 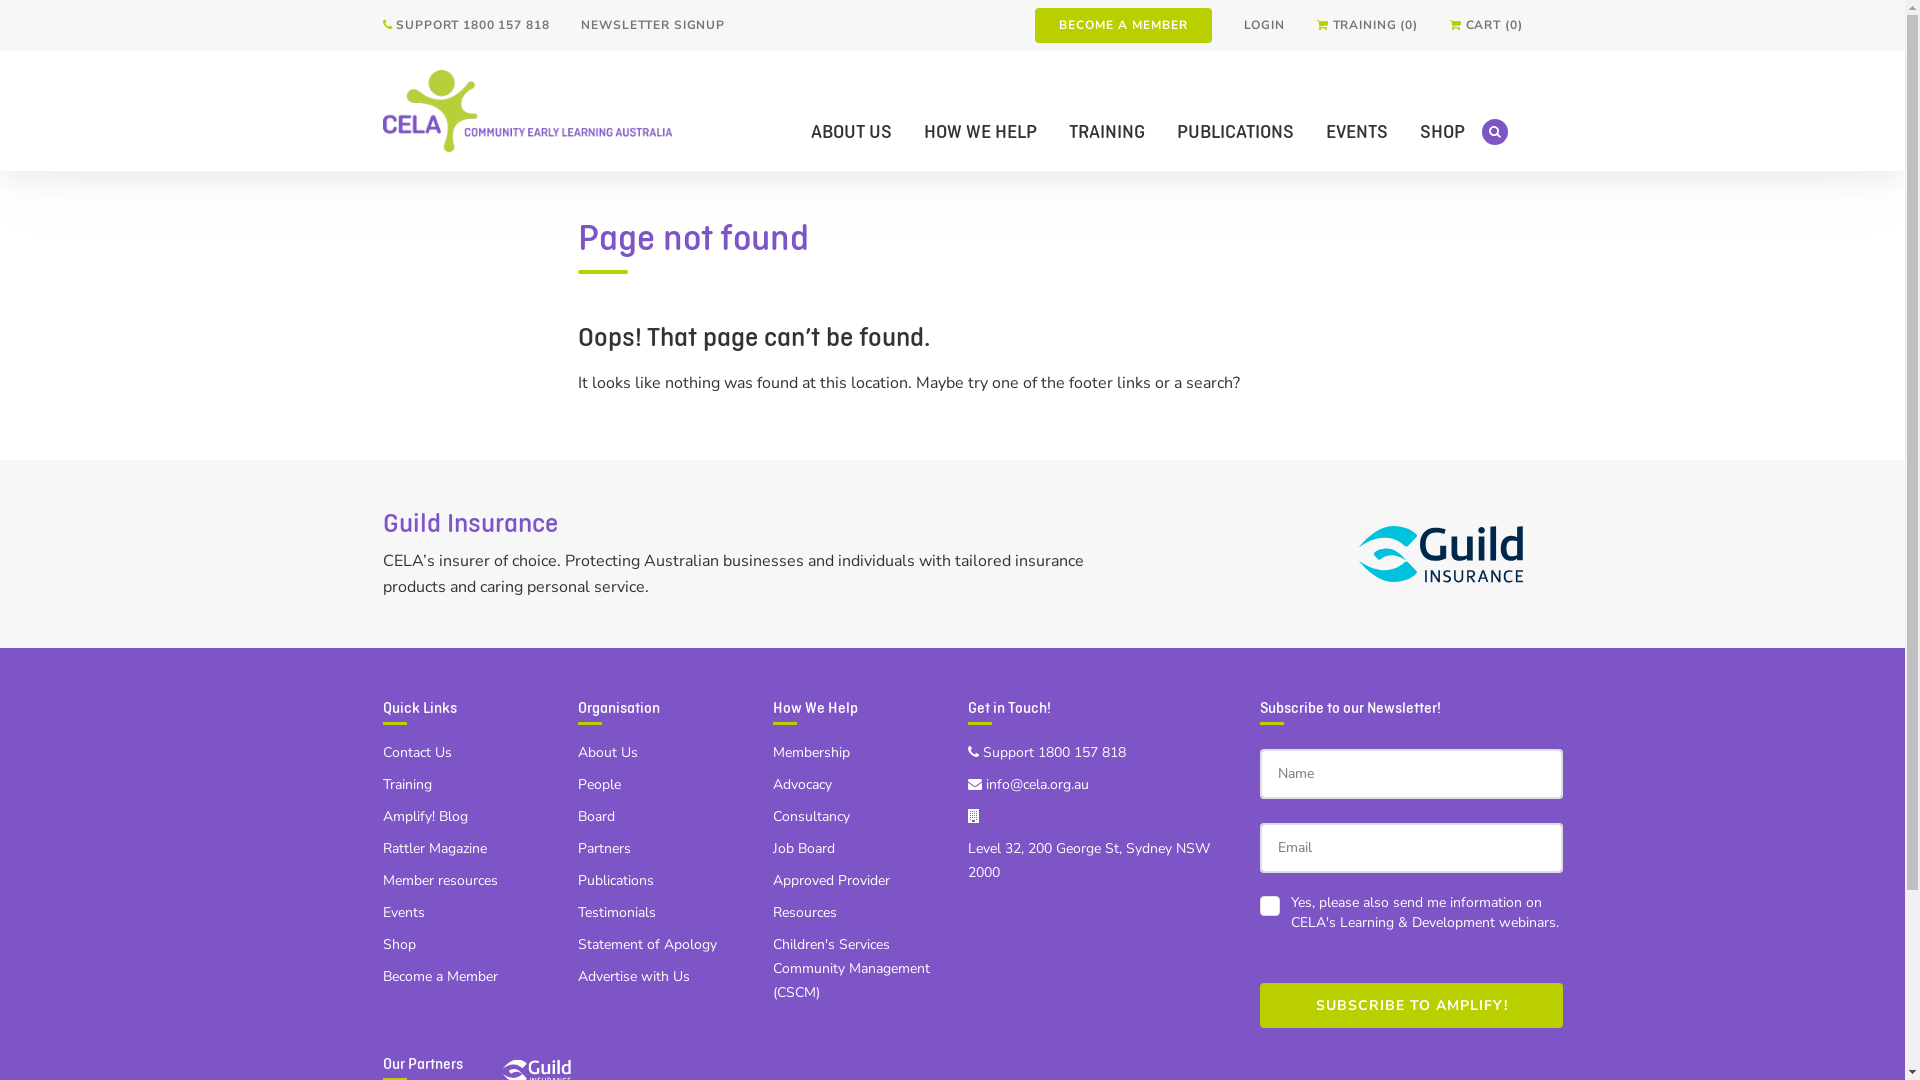 I want to click on SUPPORT 1800 157 818, so click(x=466, y=26).